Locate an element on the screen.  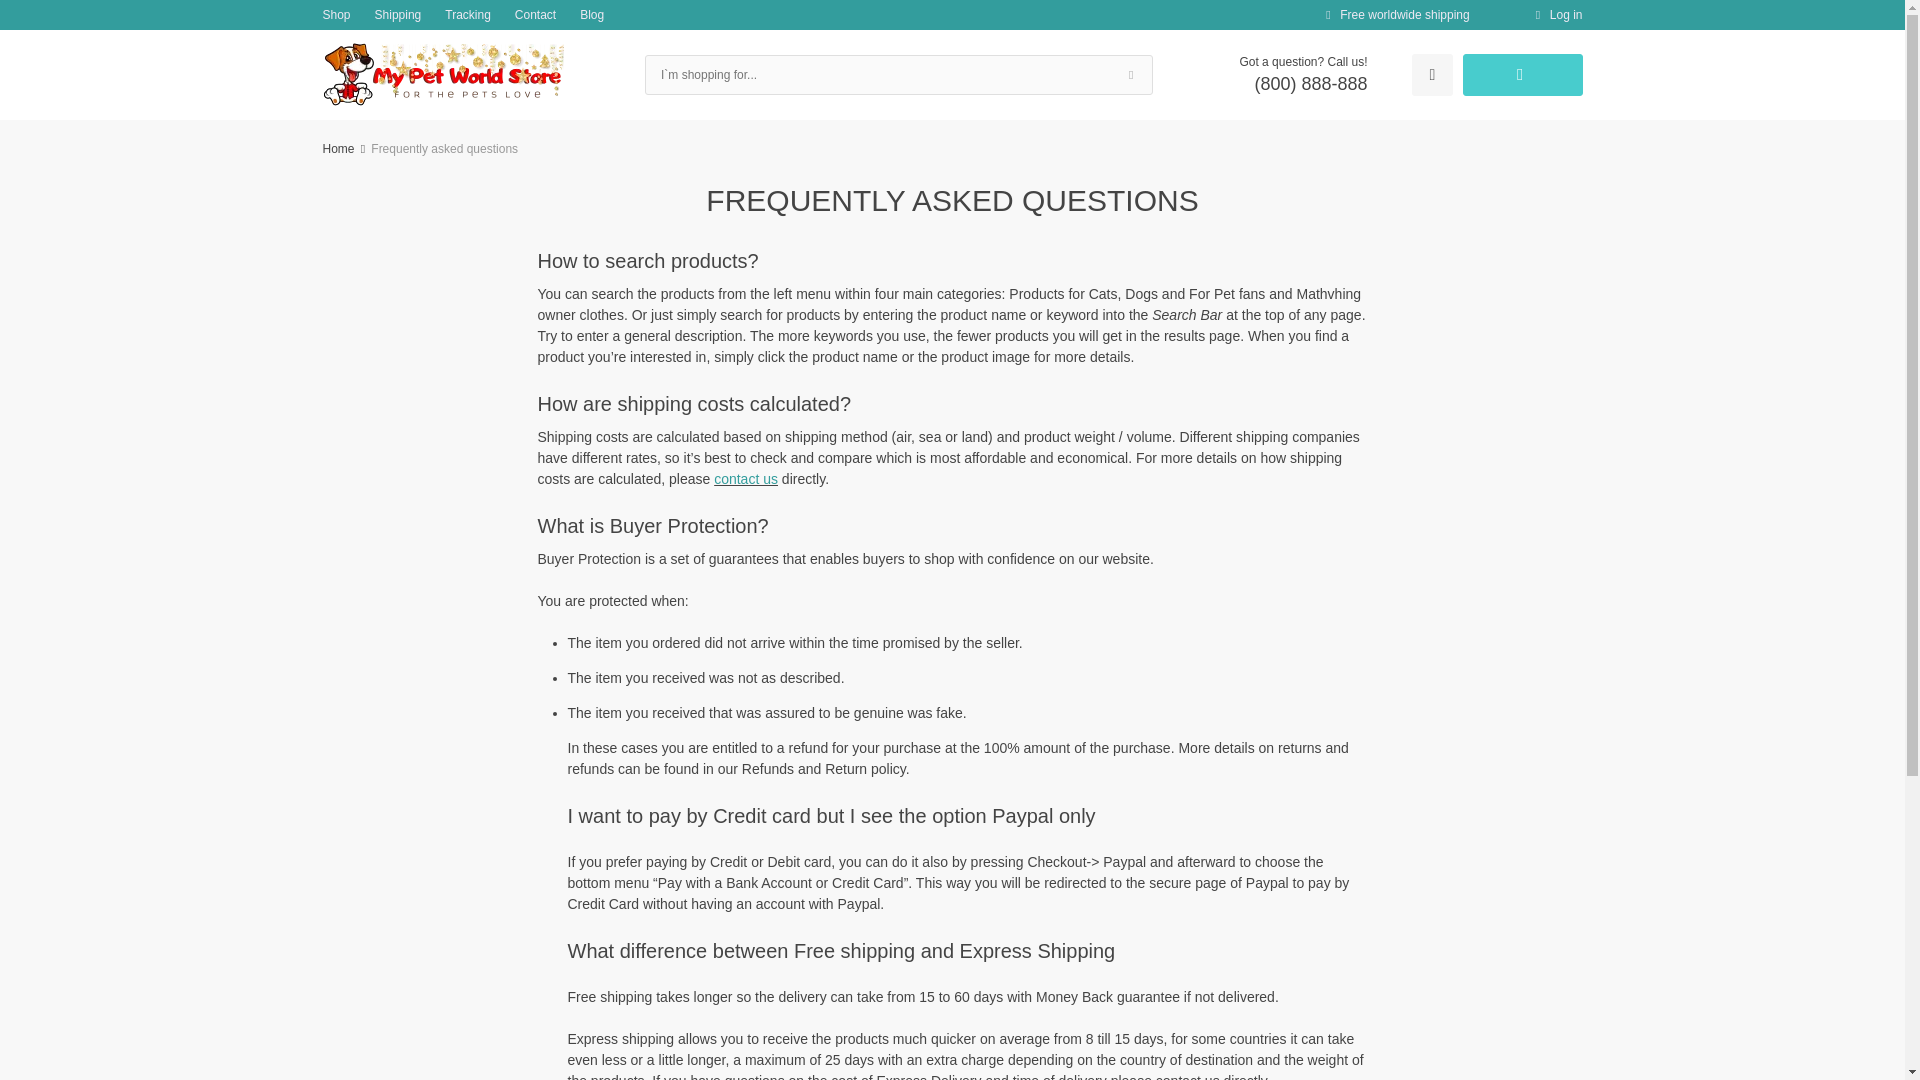
Shipping is located at coordinates (398, 15).